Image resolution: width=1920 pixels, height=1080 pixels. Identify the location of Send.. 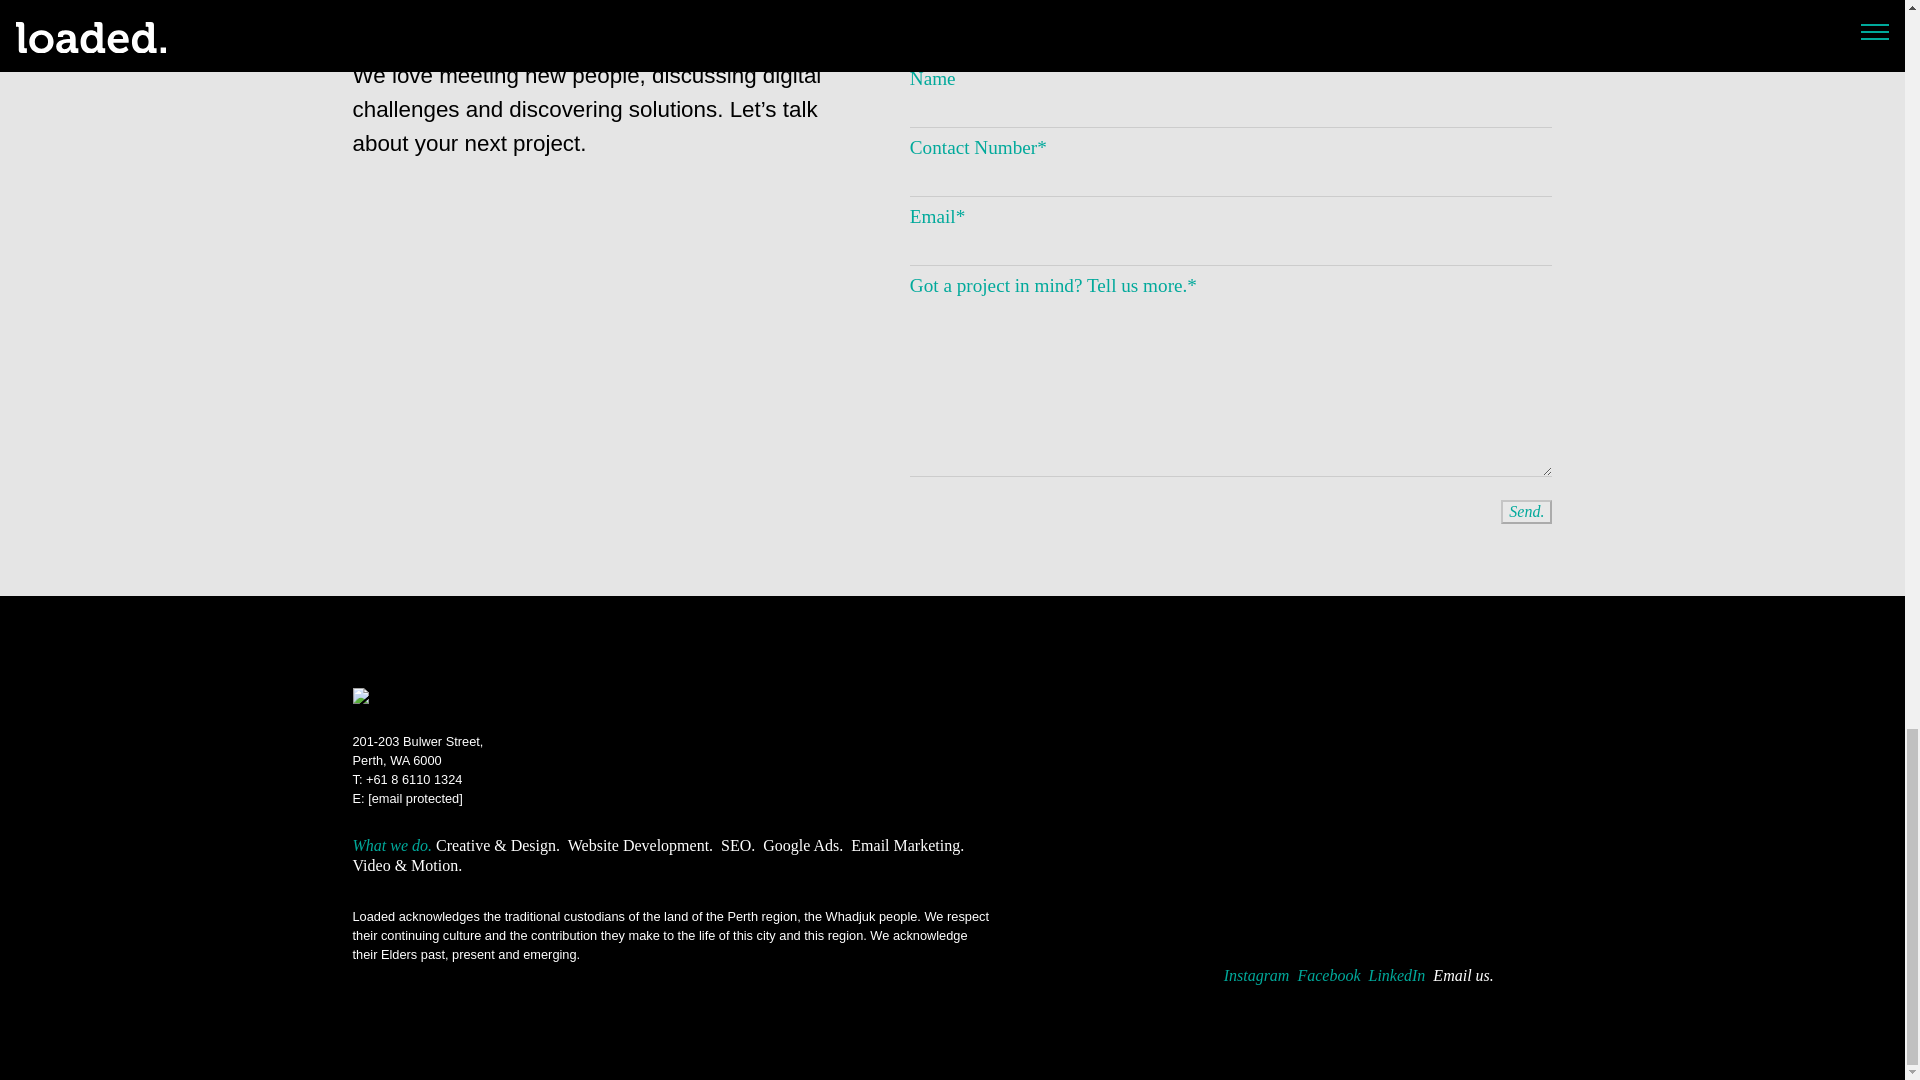
(802, 846).